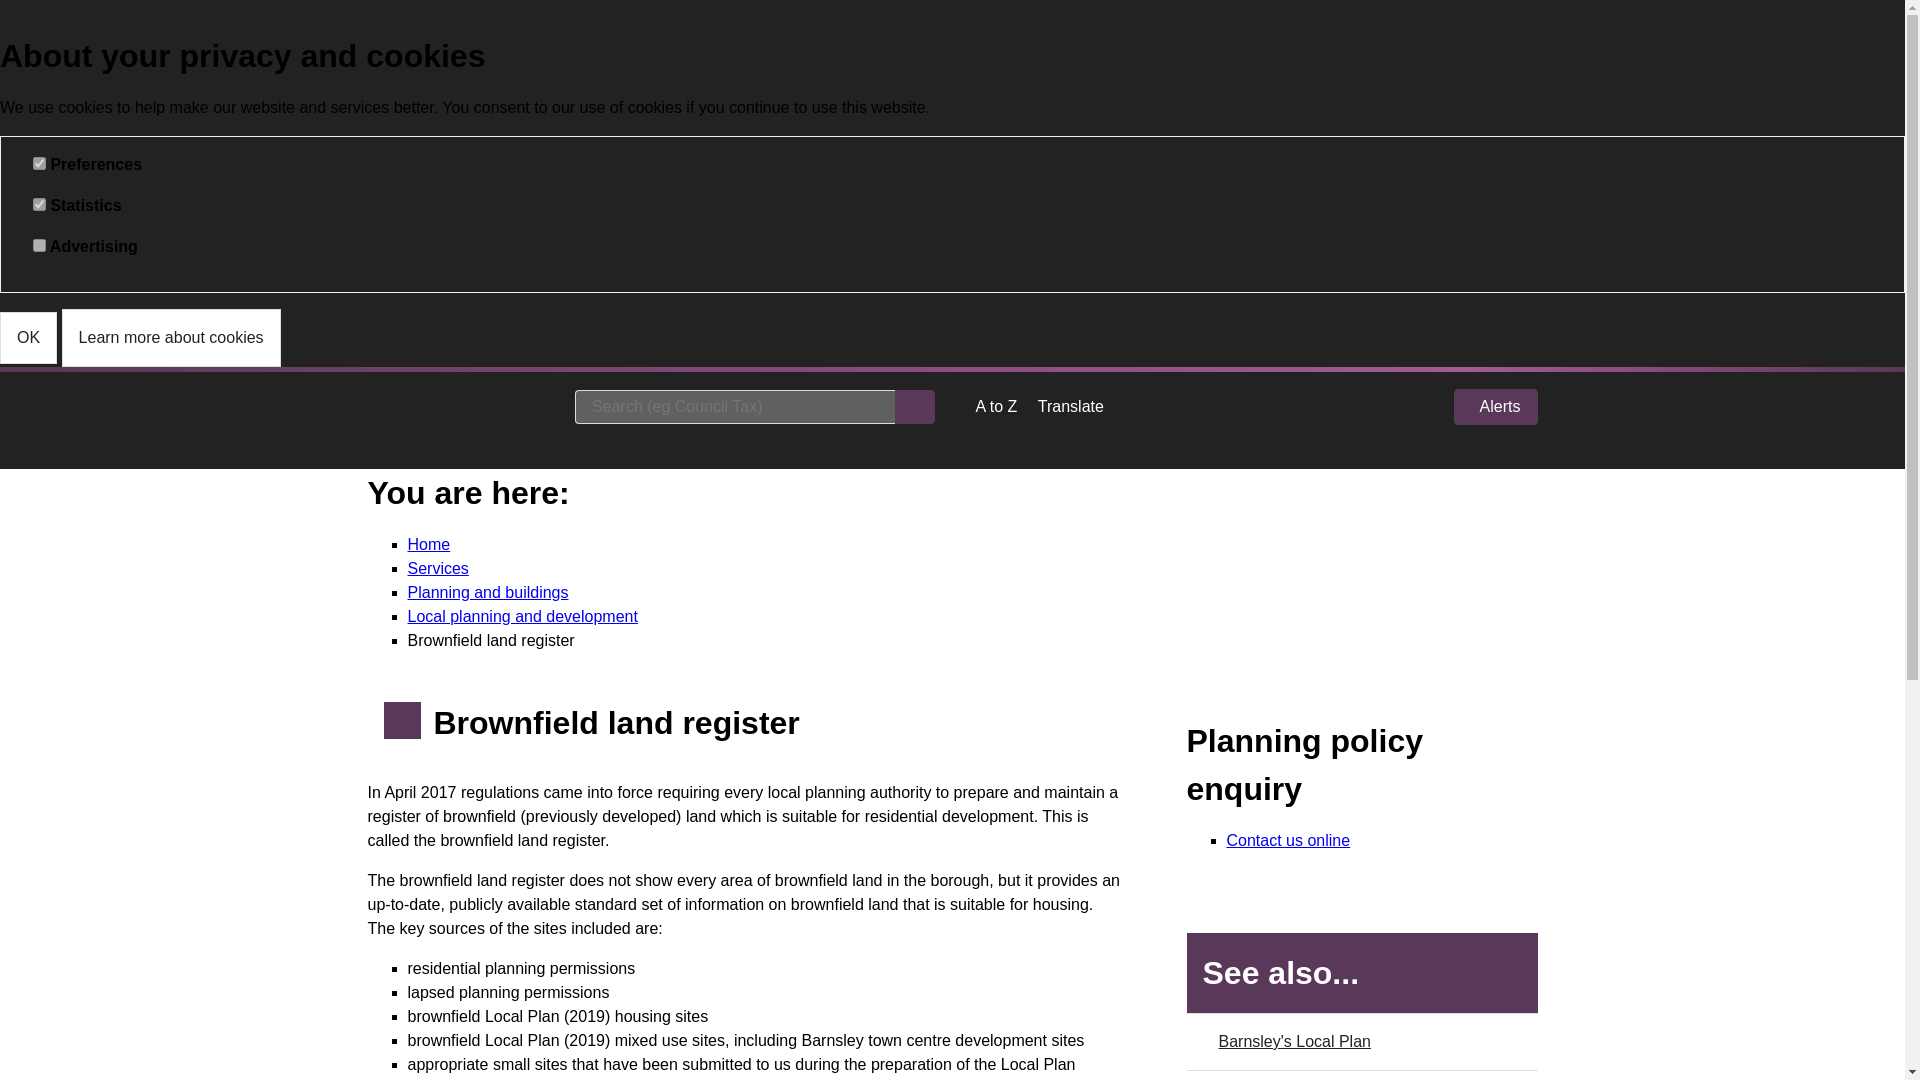 This screenshot has width=1920, height=1080. Describe the element at coordinates (28, 338) in the screenshot. I see `OK` at that location.